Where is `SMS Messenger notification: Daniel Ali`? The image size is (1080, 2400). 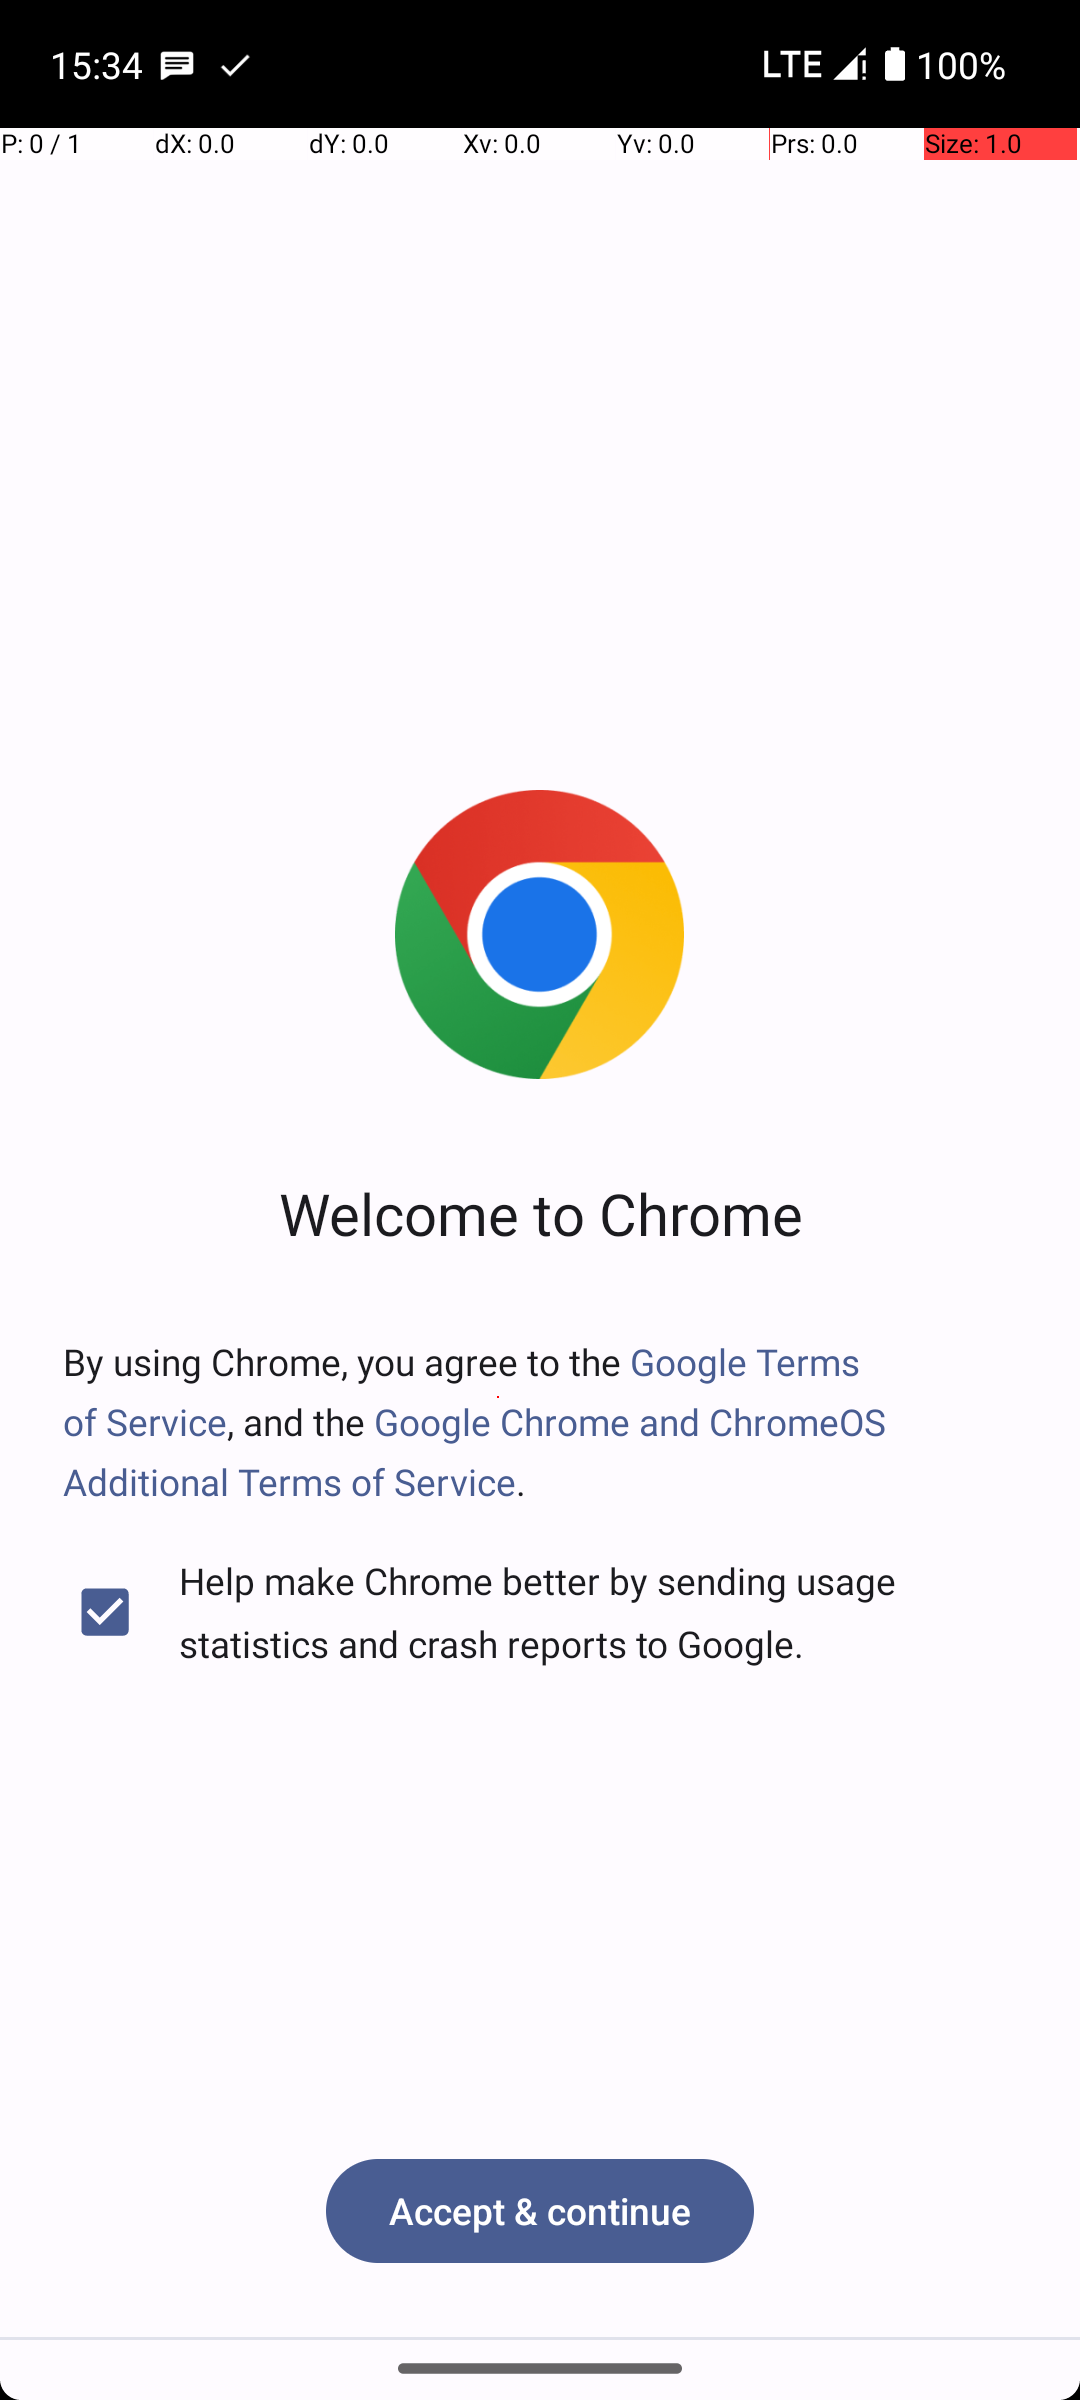
SMS Messenger notification: Daniel Ali is located at coordinates (177, 64).